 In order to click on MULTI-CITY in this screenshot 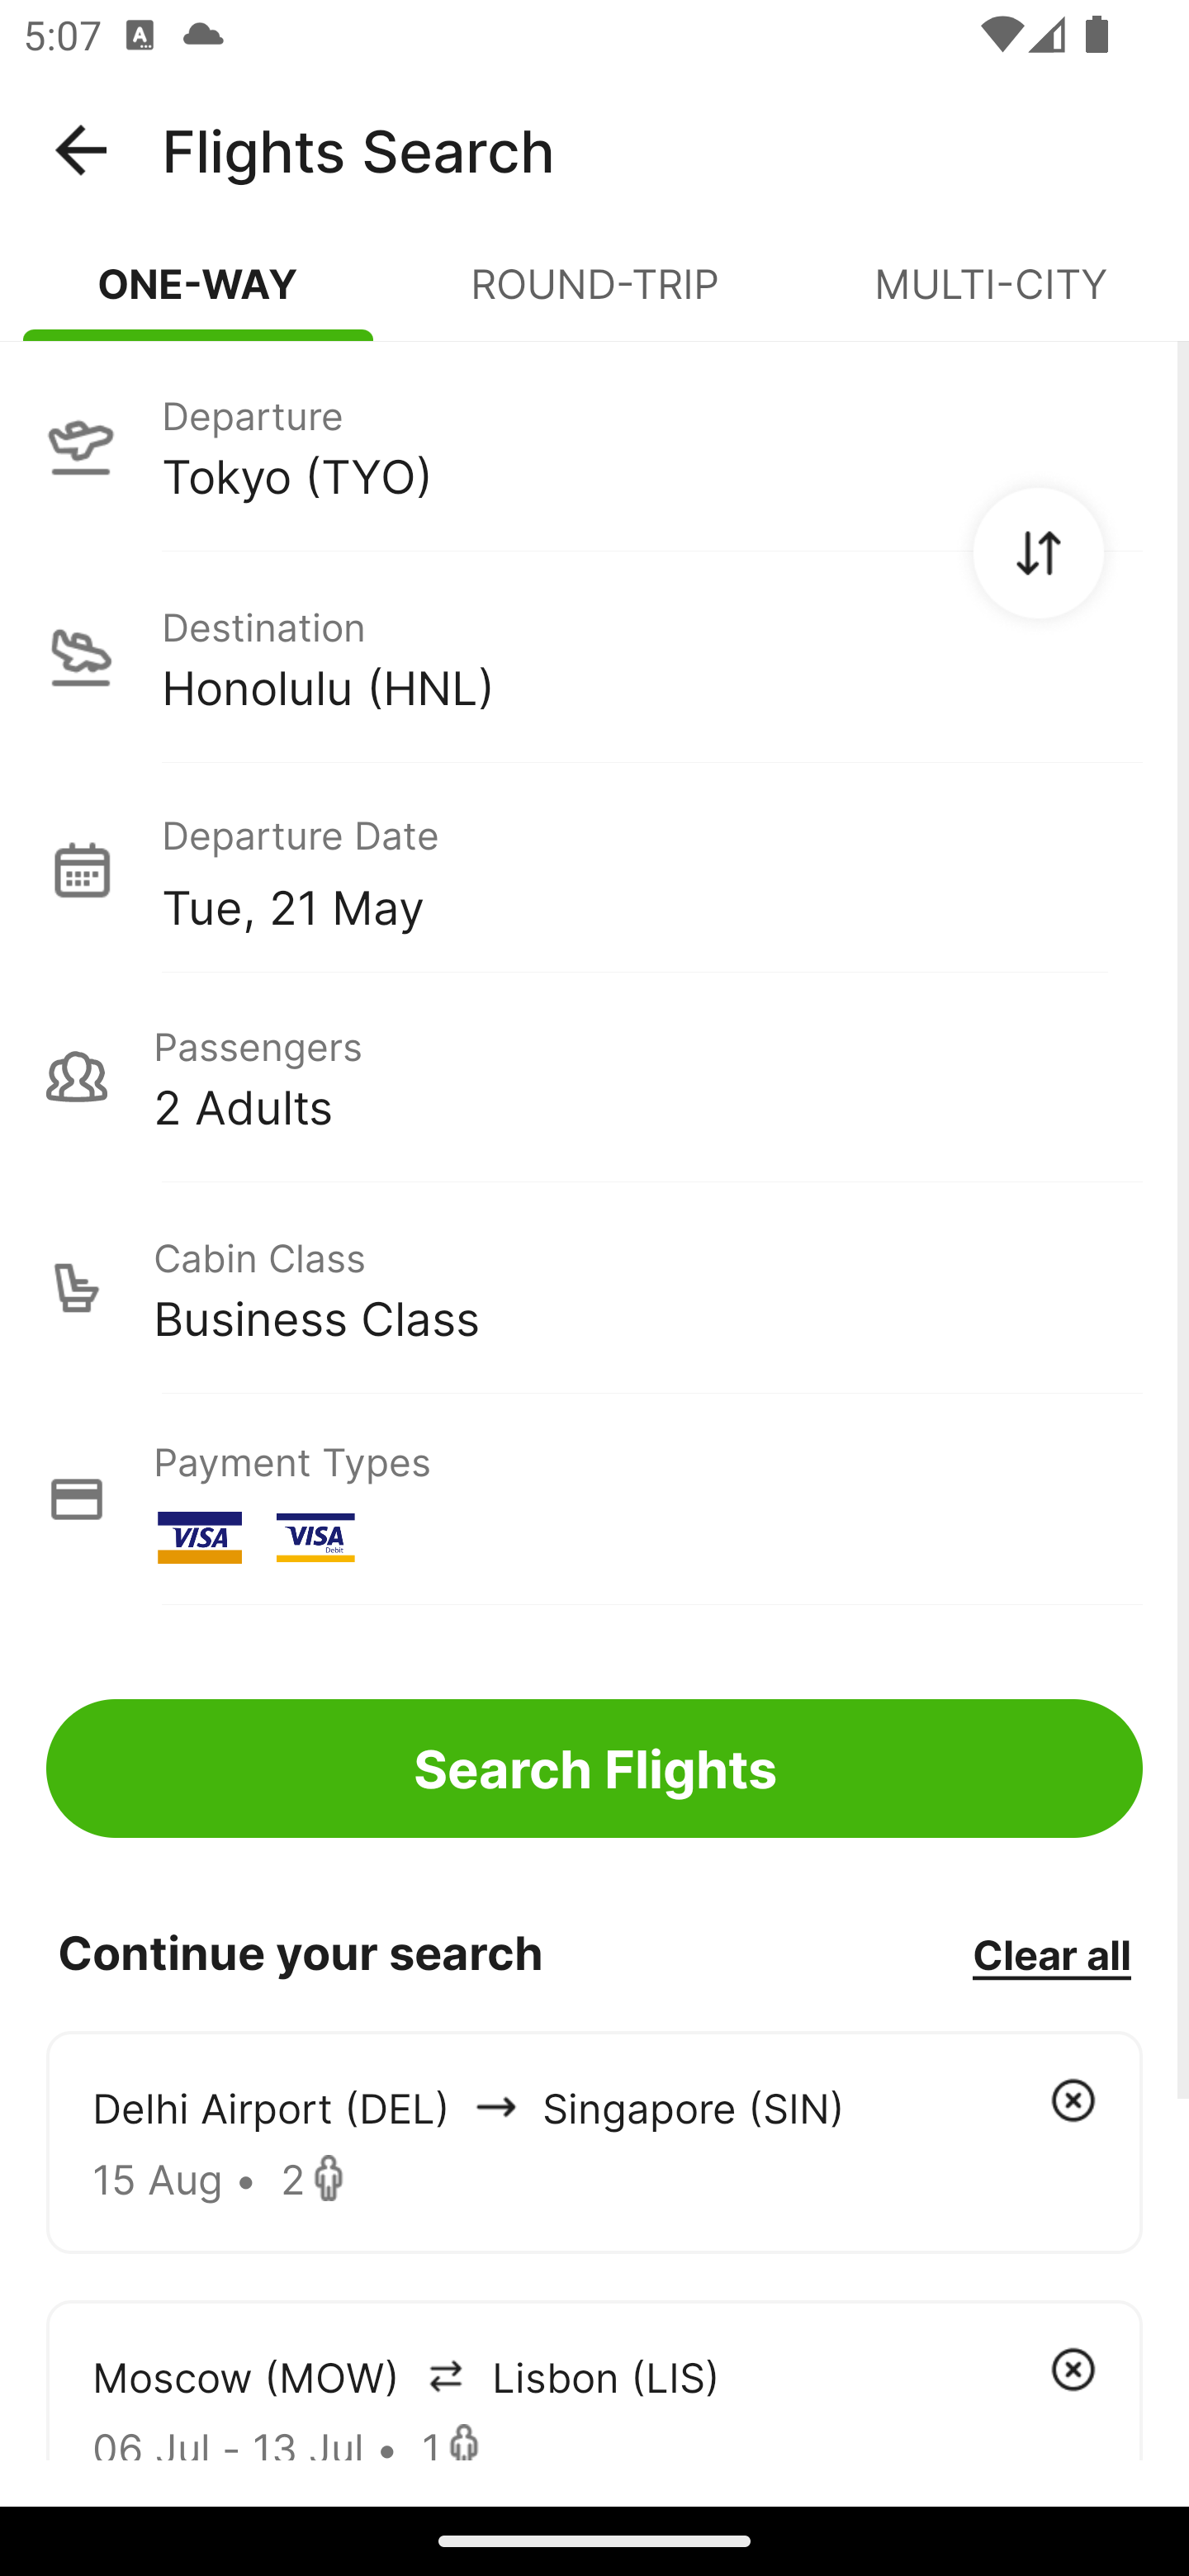, I will do `click(991, 297)`.